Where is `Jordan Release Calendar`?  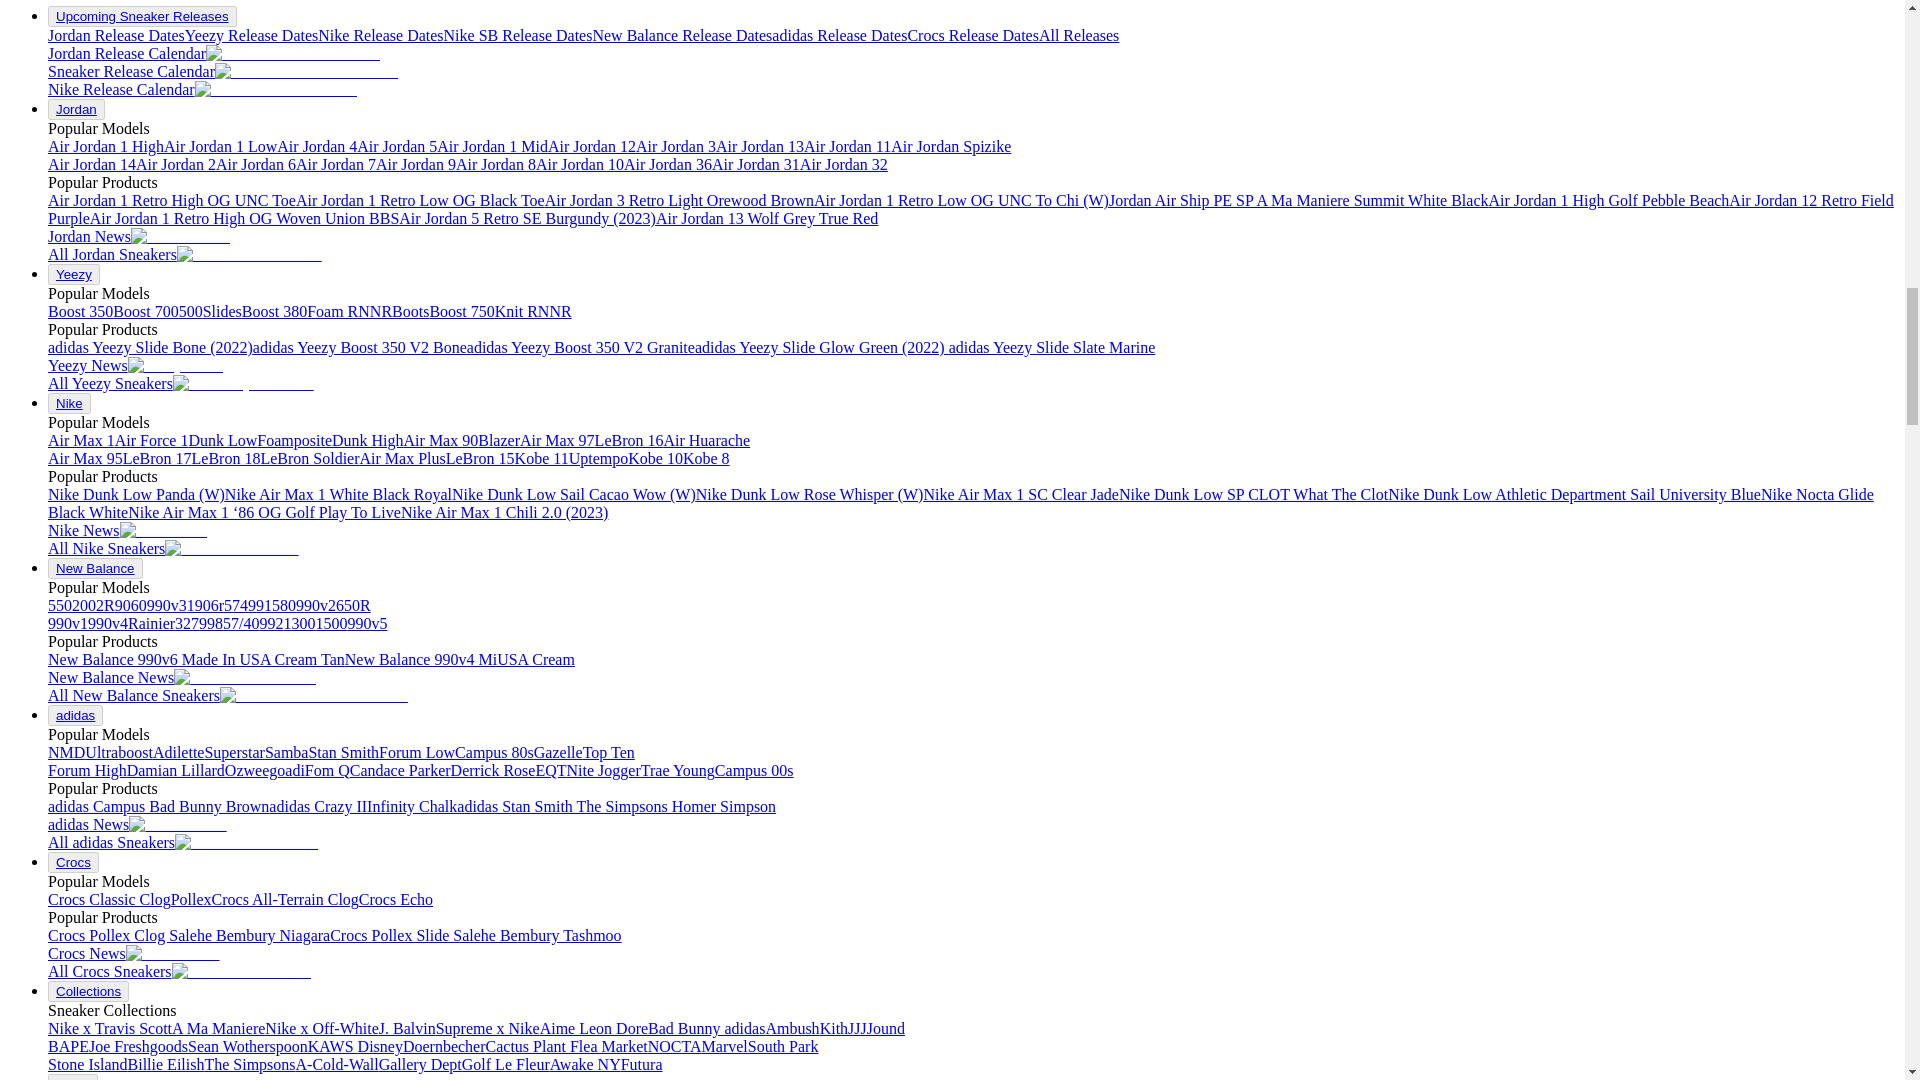 Jordan Release Calendar is located at coordinates (214, 53).